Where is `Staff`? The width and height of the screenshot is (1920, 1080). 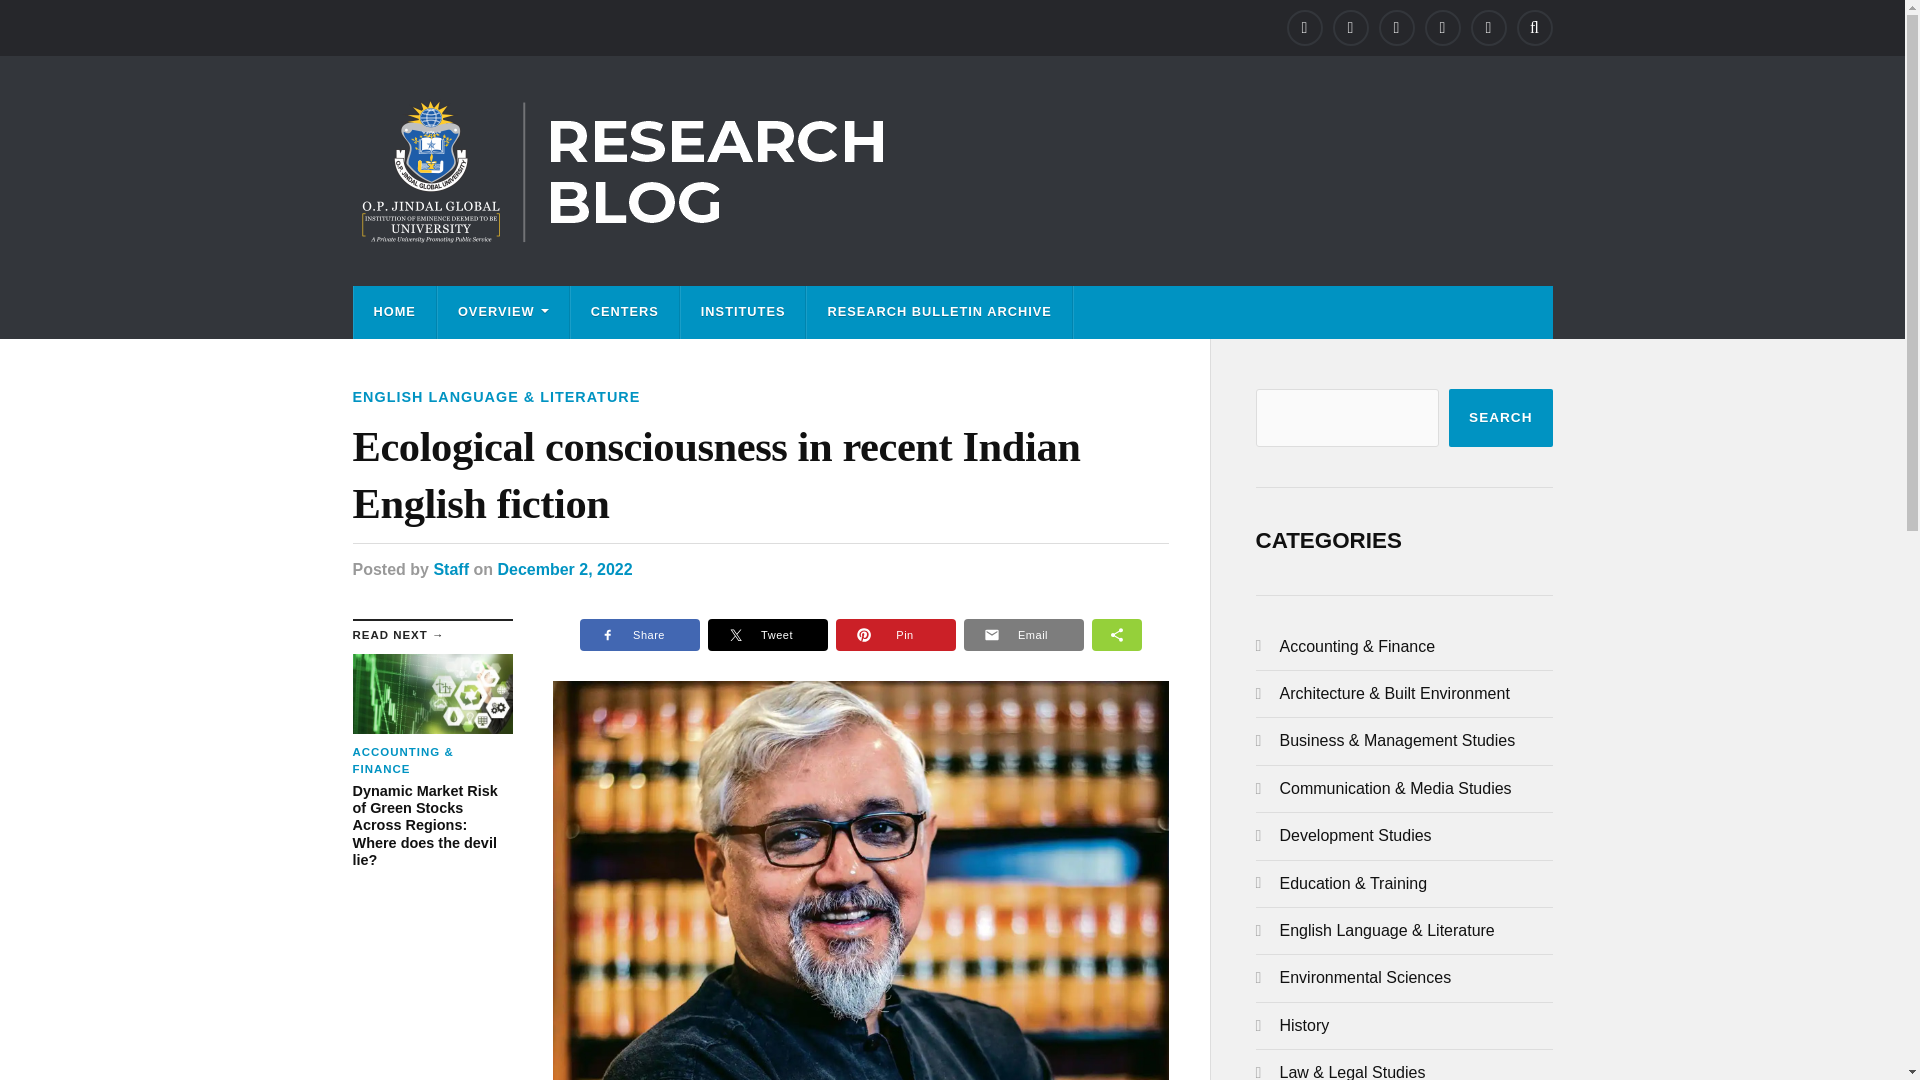 Staff is located at coordinates (450, 568).